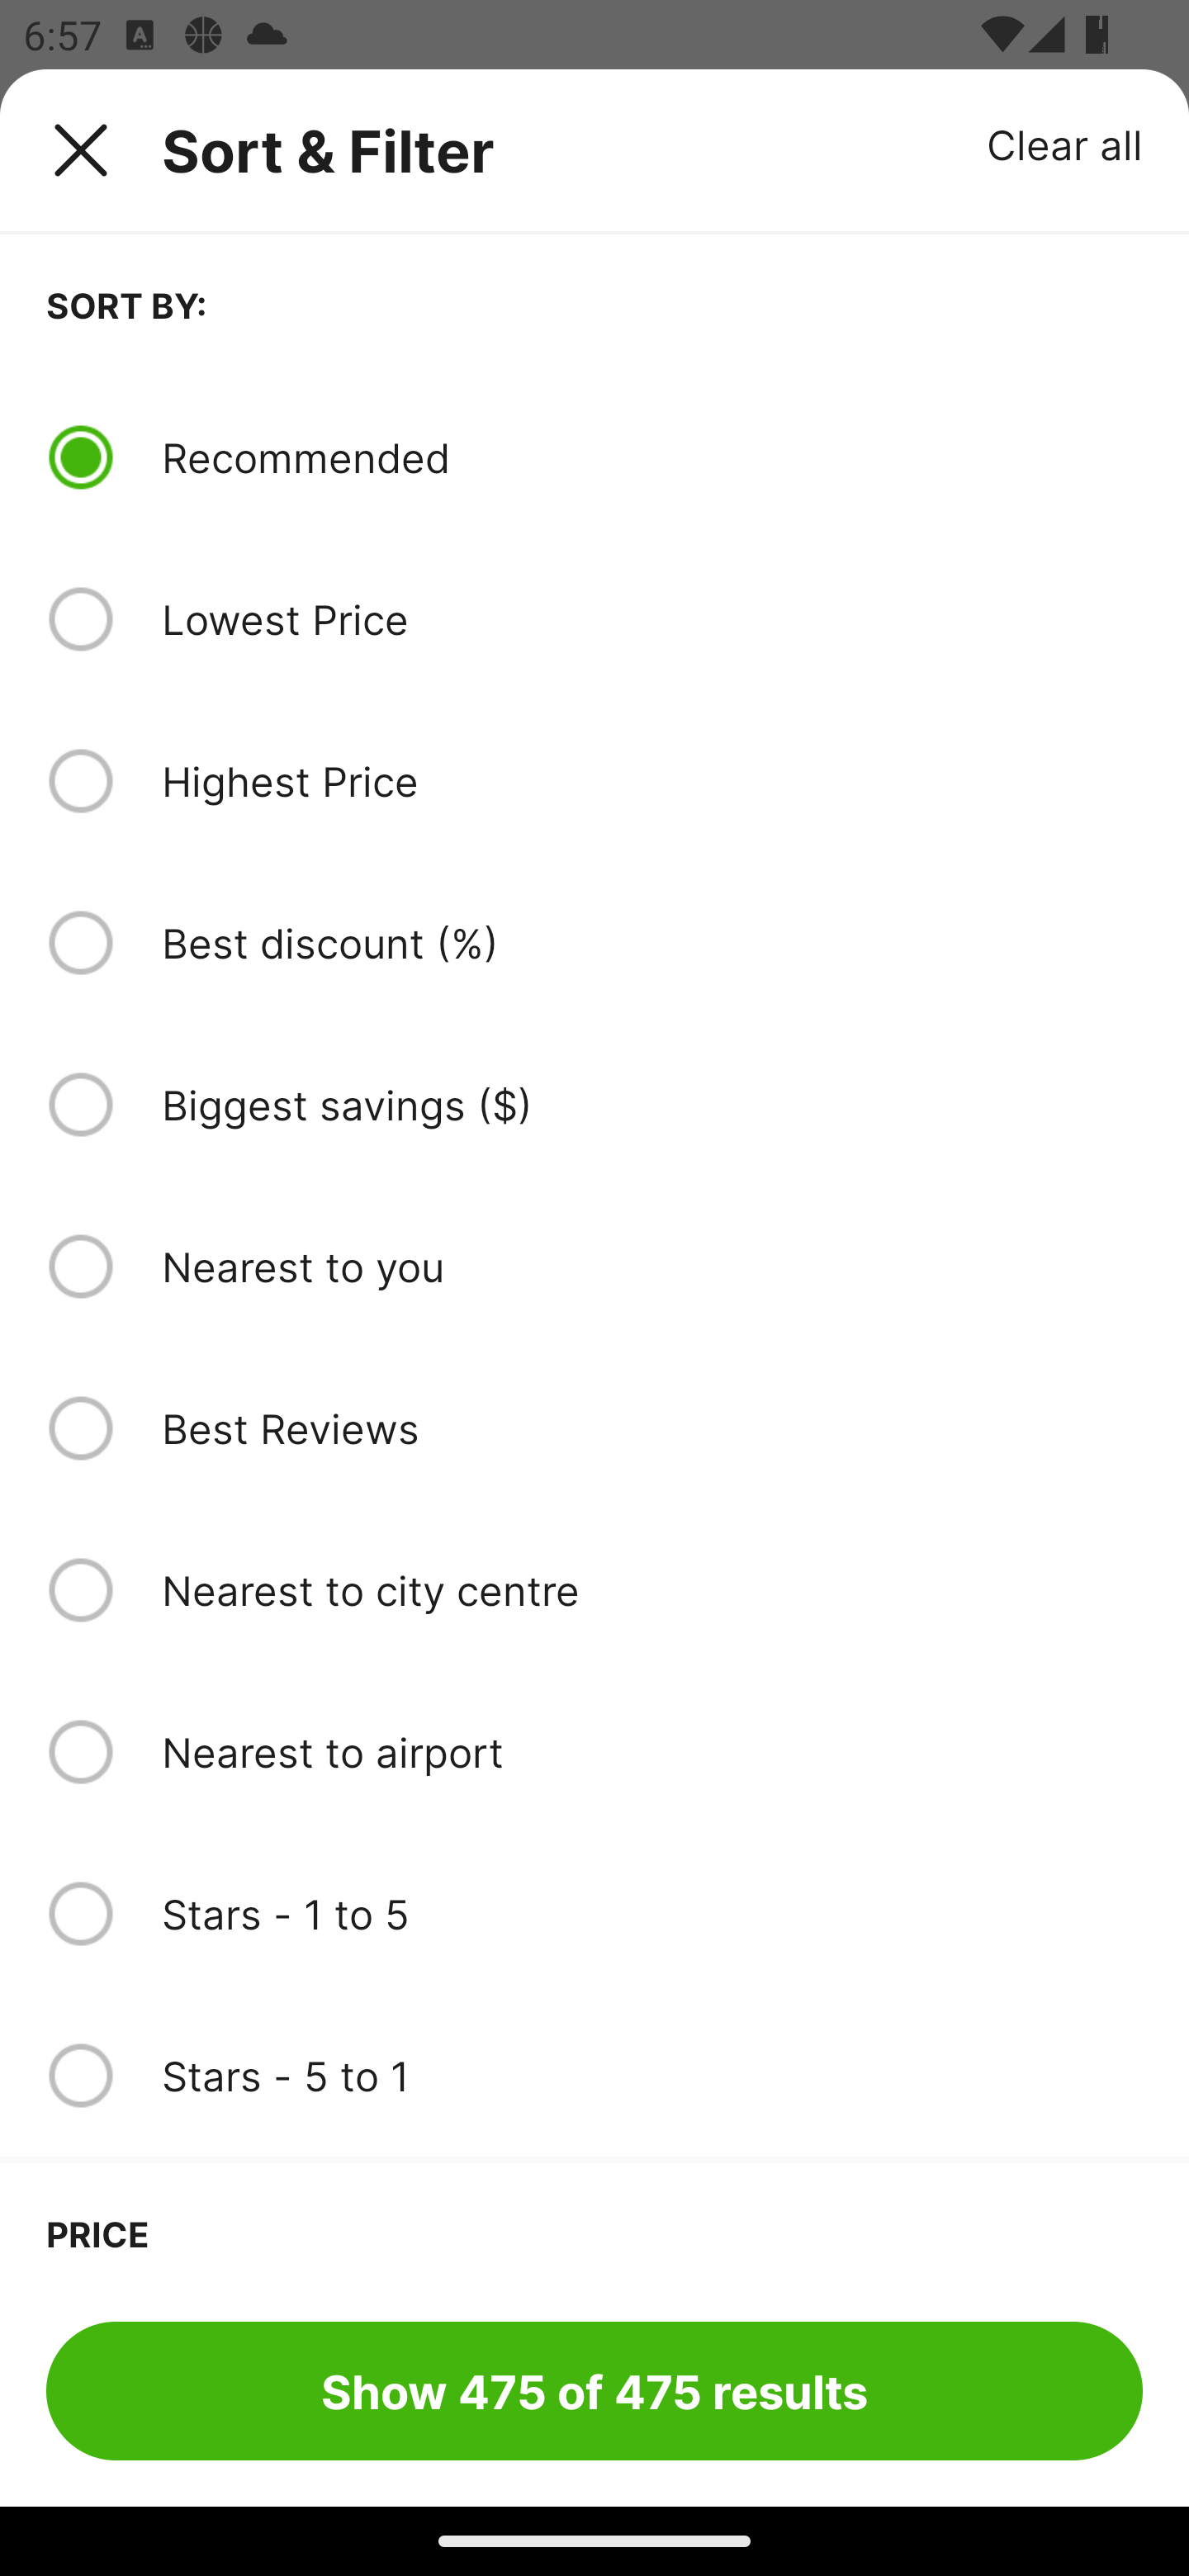 Image resolution: width=1189 pixels, height=2576 pixels. I want to click on Nearest to airport, so click(651, 1751).